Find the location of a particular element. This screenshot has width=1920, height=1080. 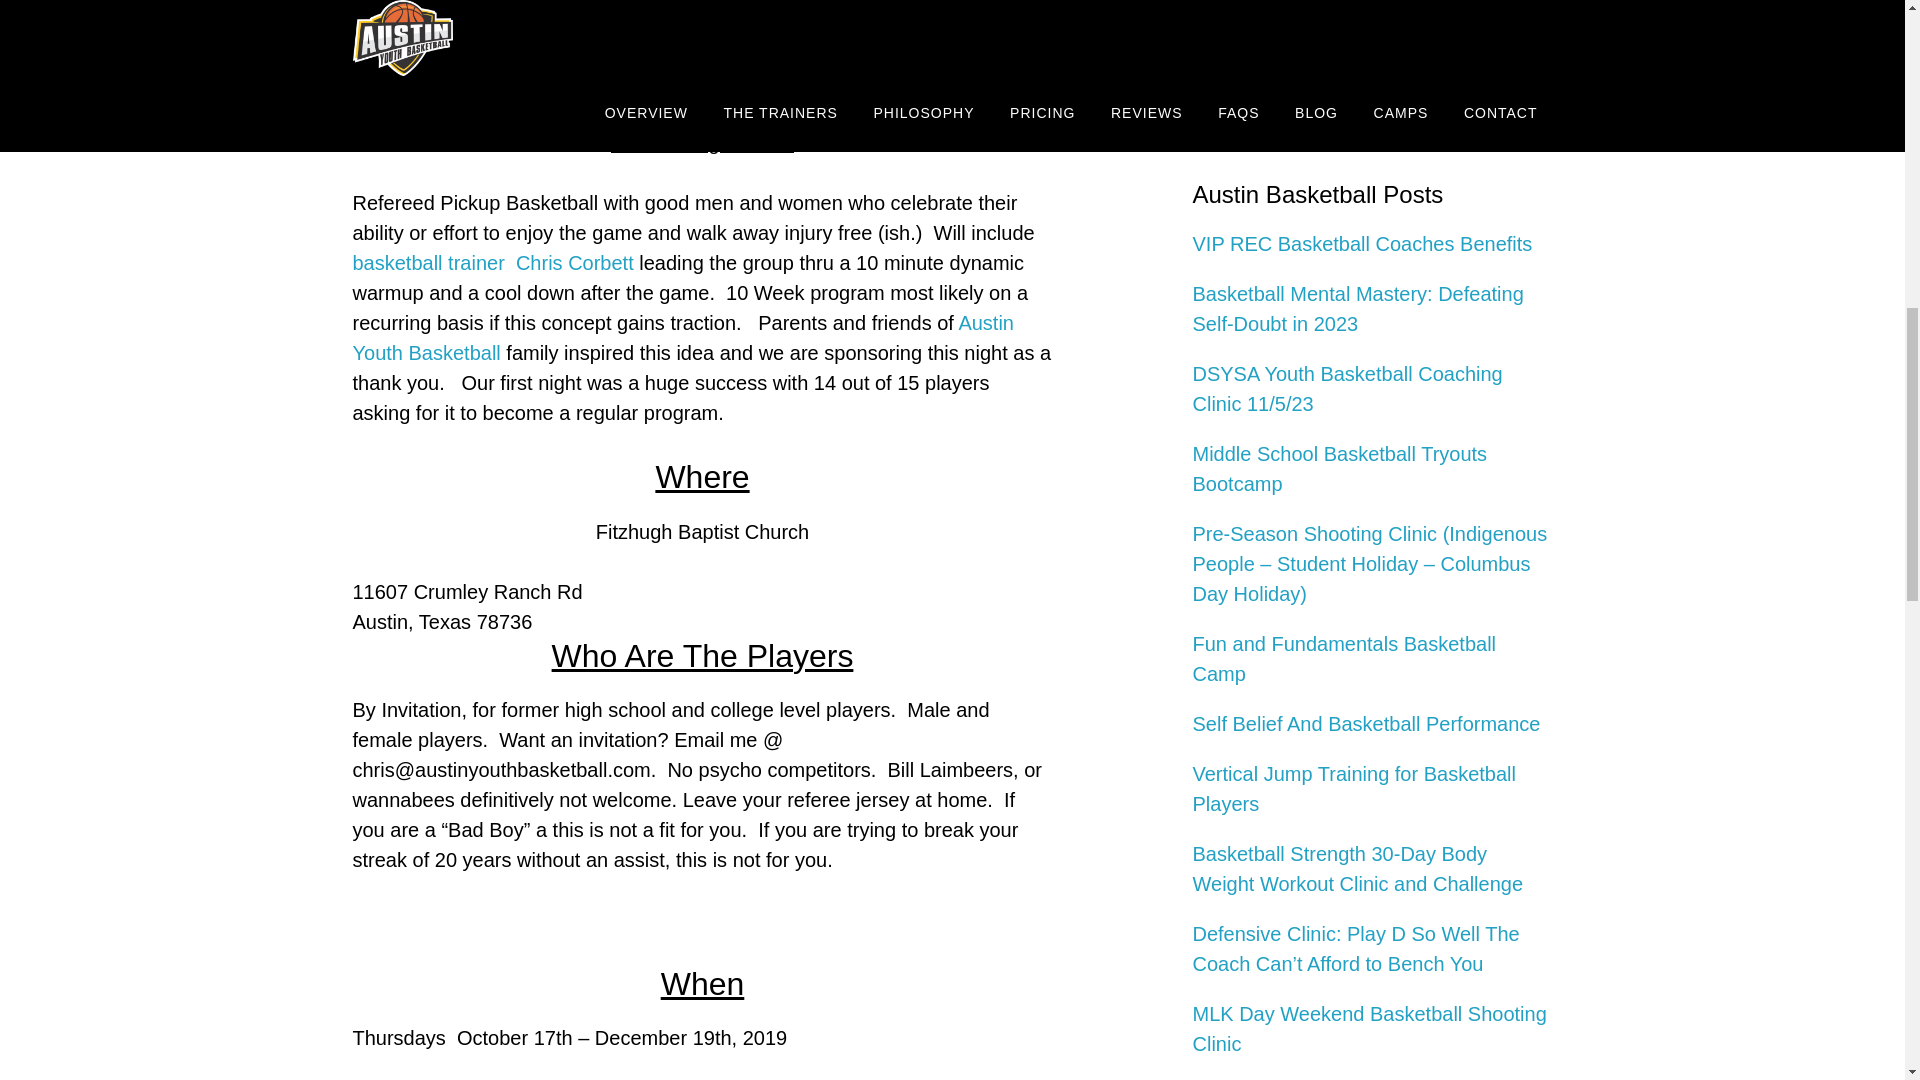

MLK Day Weekend Basketball Shooting Clinic is located at coordinates (1368, 1029).